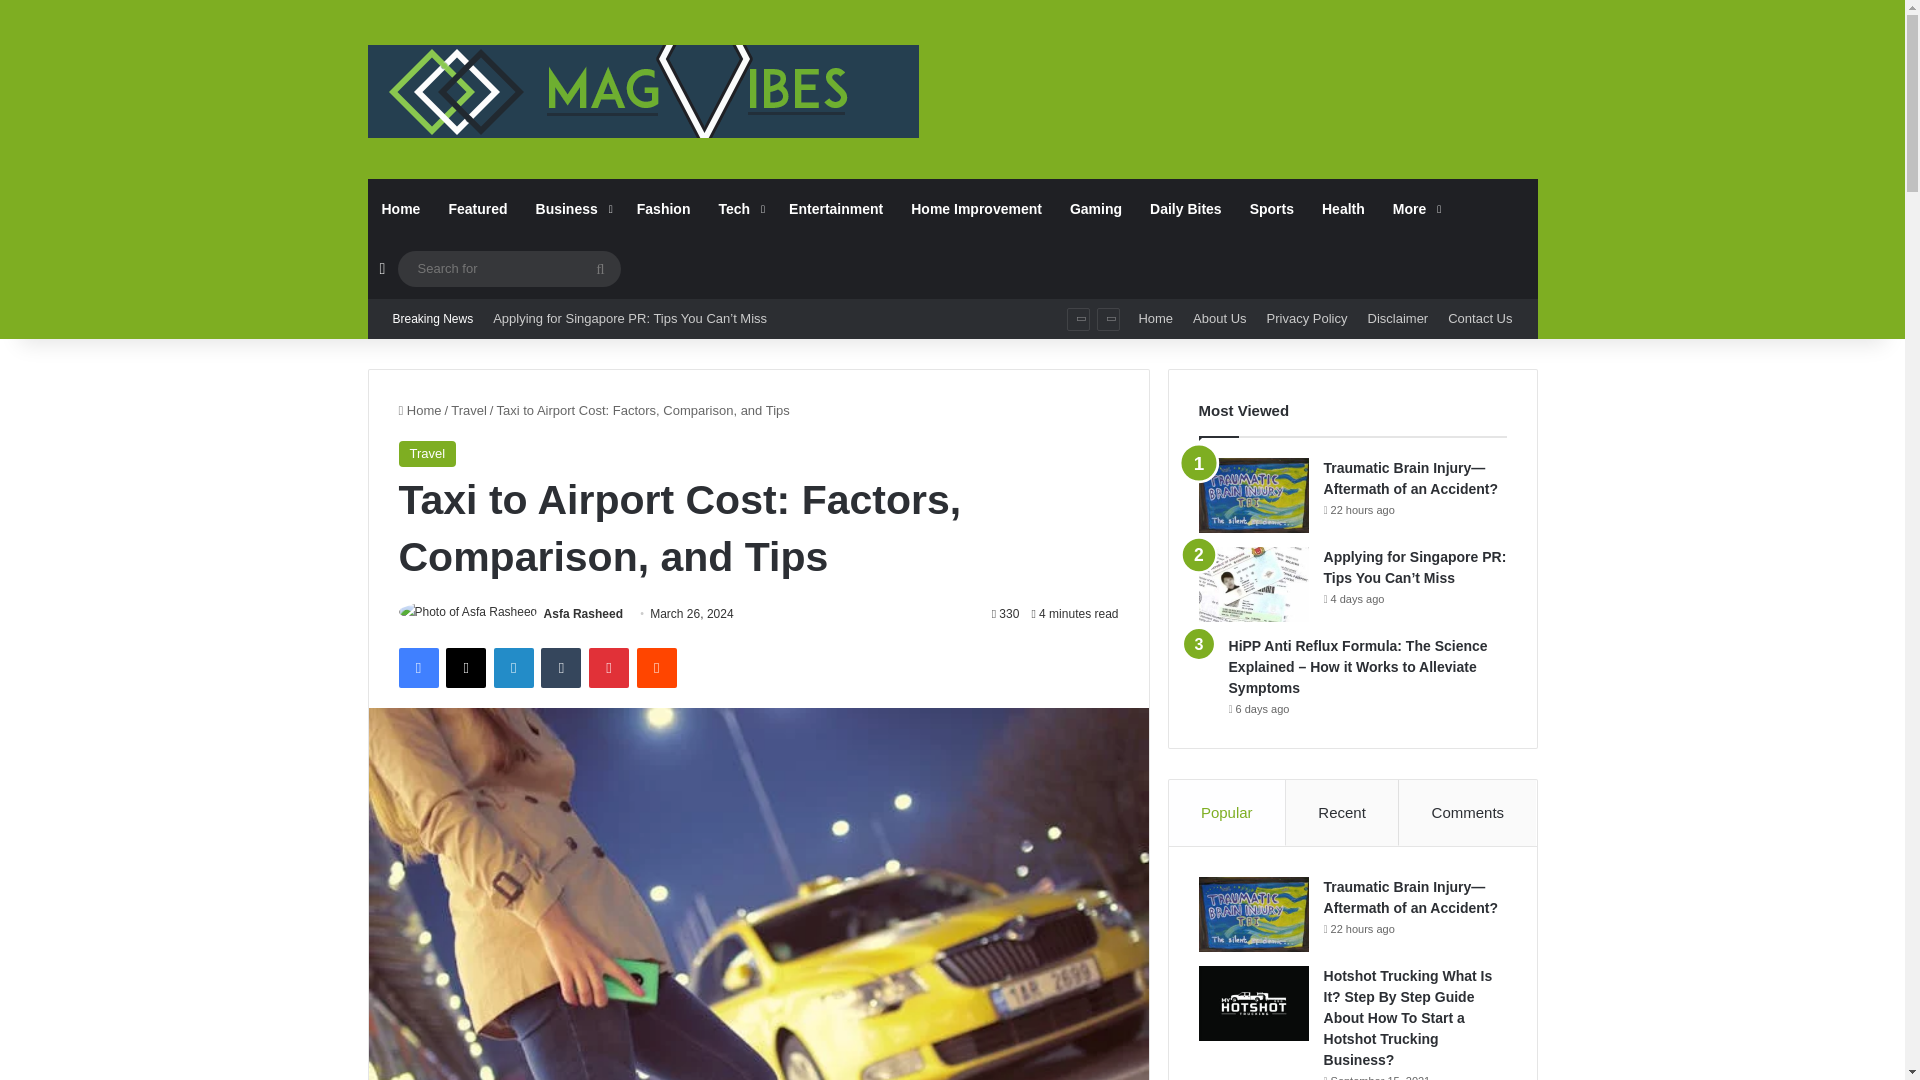 The height and width of the screenshot is (1080, 1920). What do you see at coordinates (976, 208) in the screenshot?
I see `Home Improvement` at bounding box center [976, 208].